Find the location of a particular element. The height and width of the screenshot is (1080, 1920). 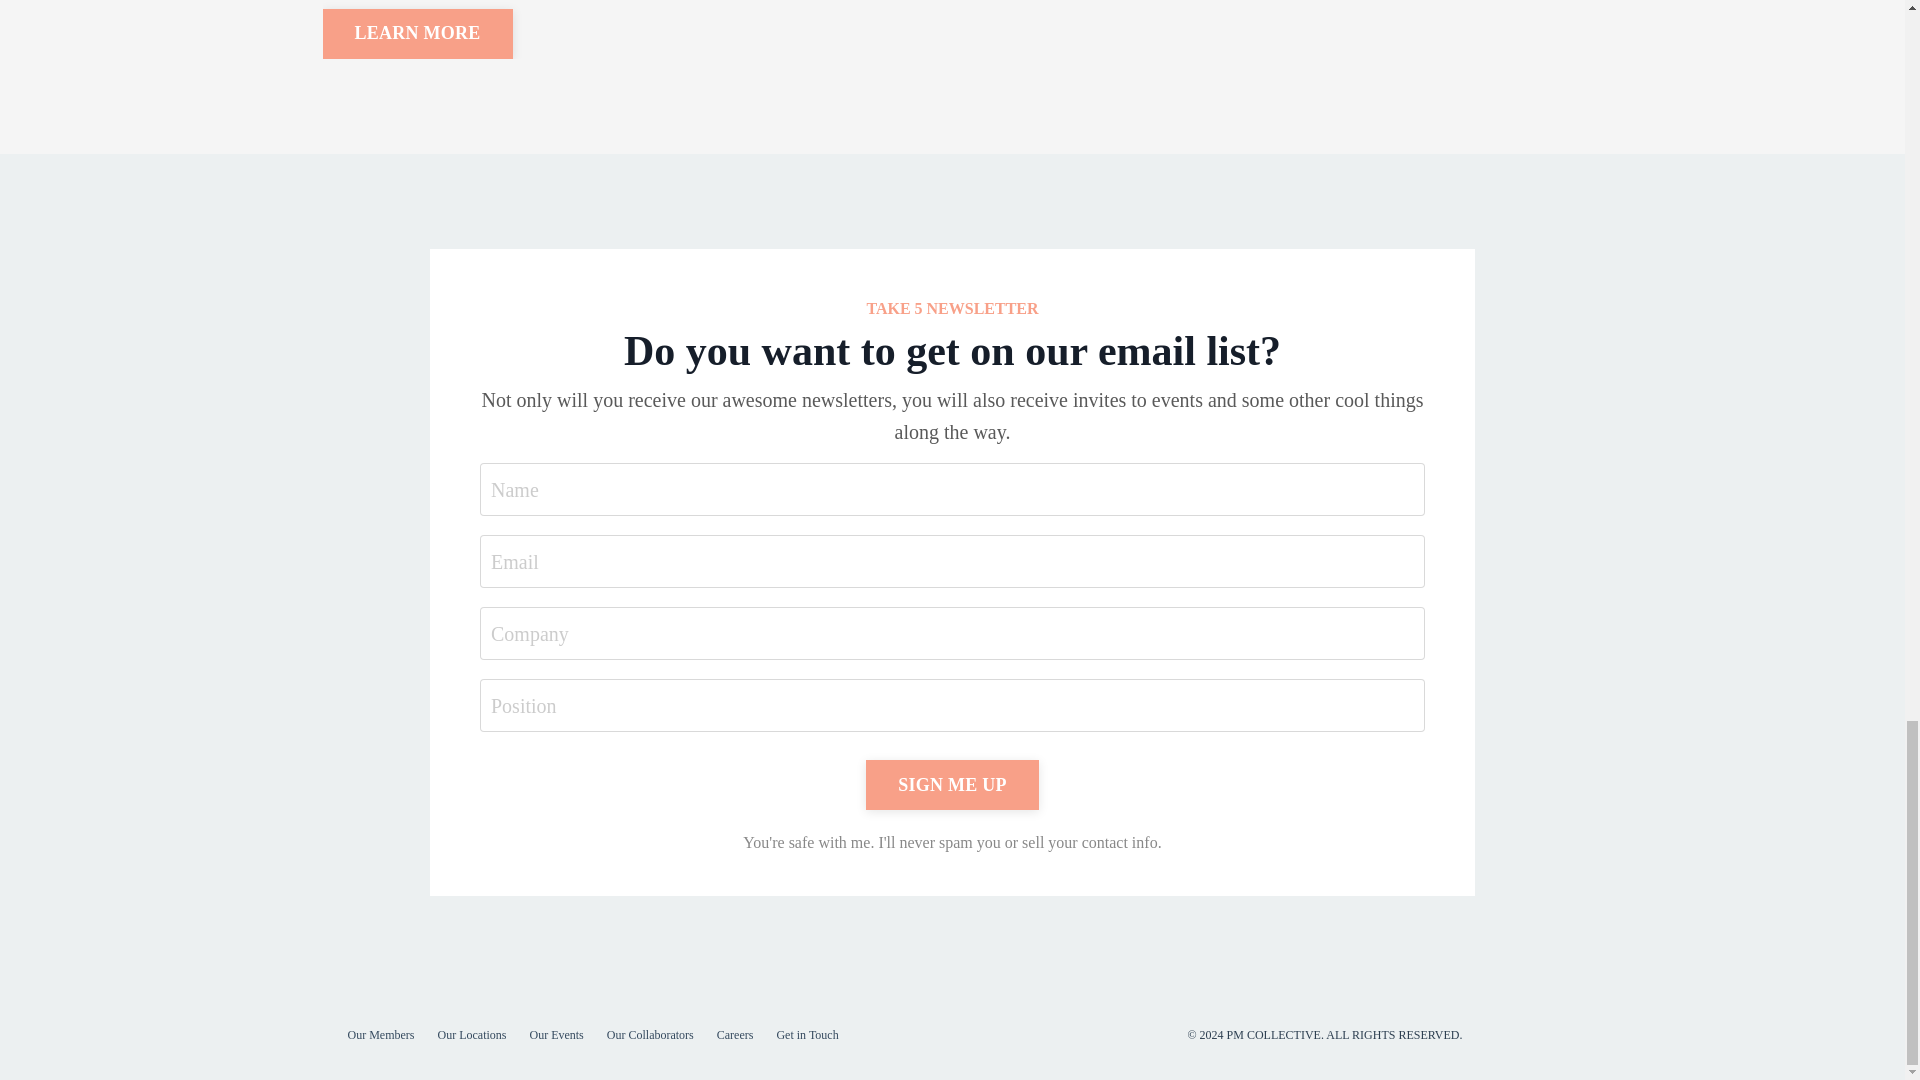

Careers is located at coordinates (735, 1035).